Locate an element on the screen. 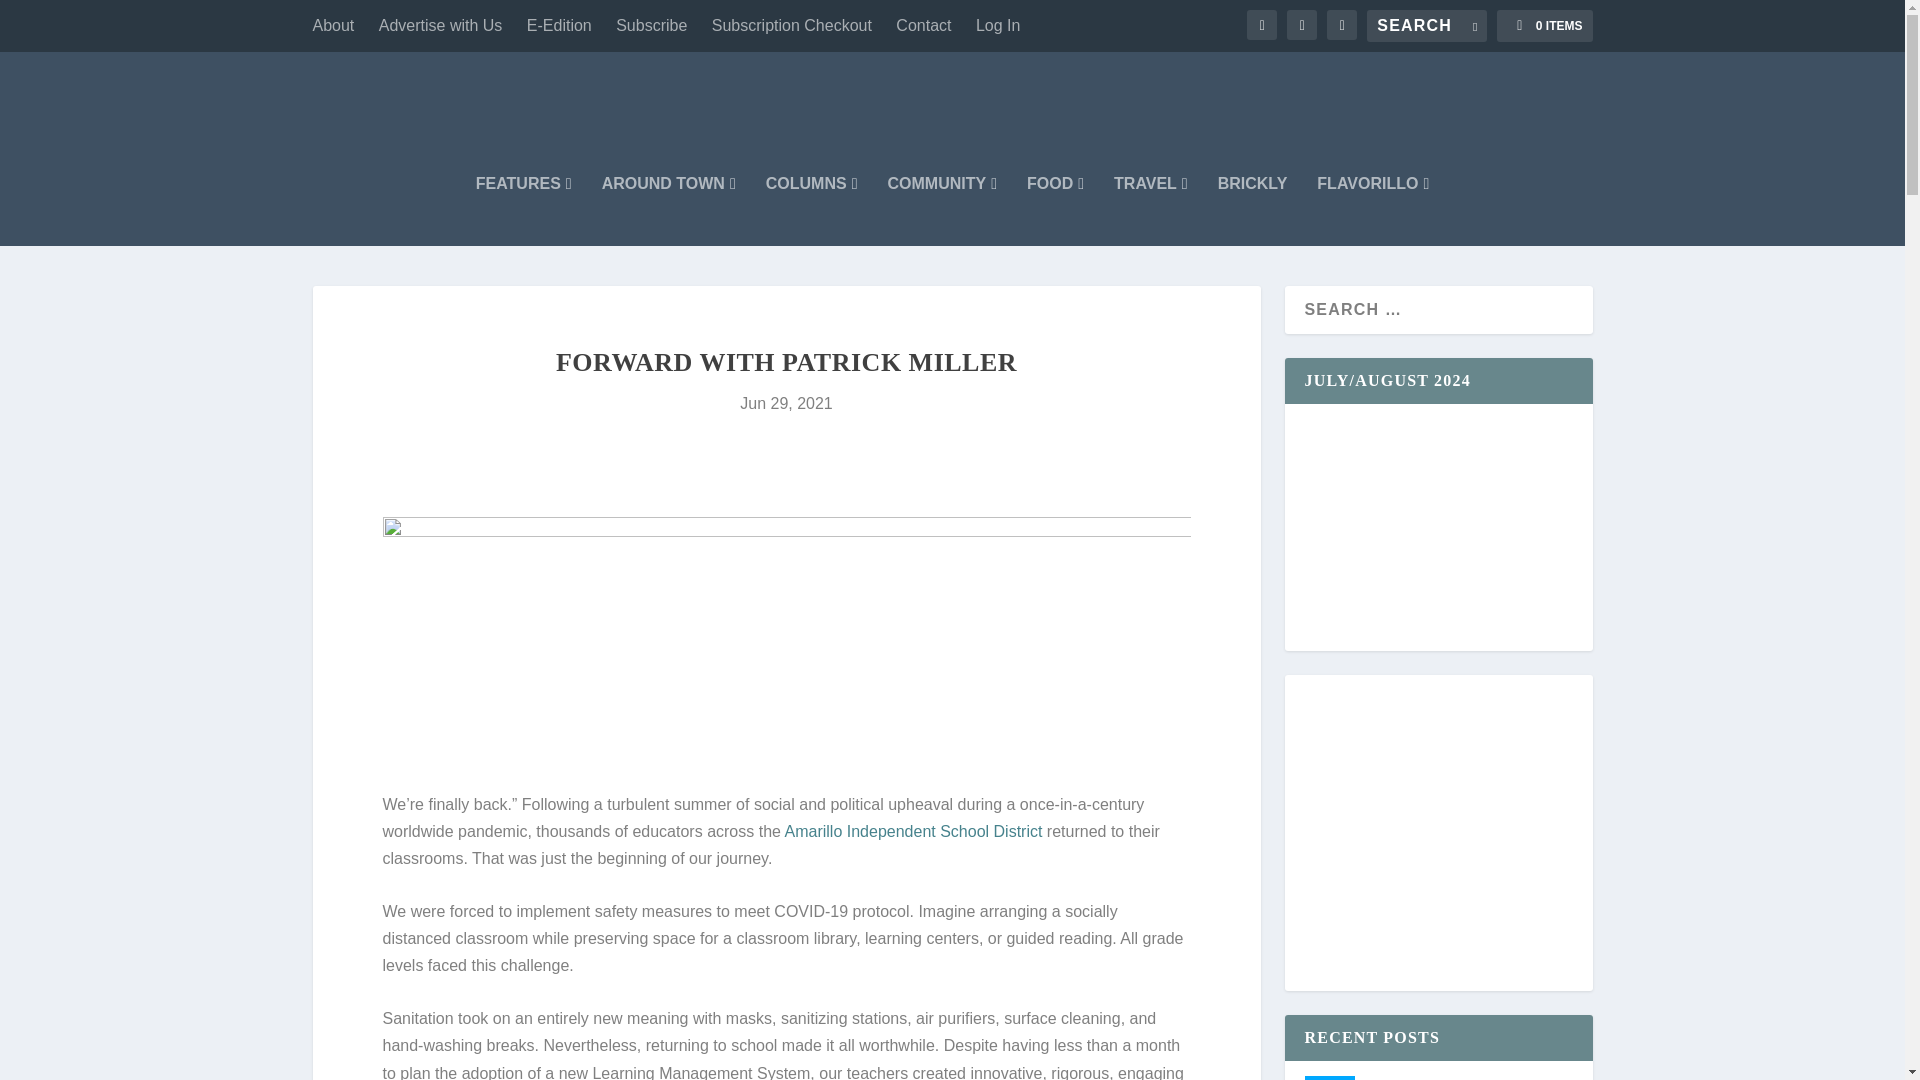  Search for: is located at coordinates (1426, 26).